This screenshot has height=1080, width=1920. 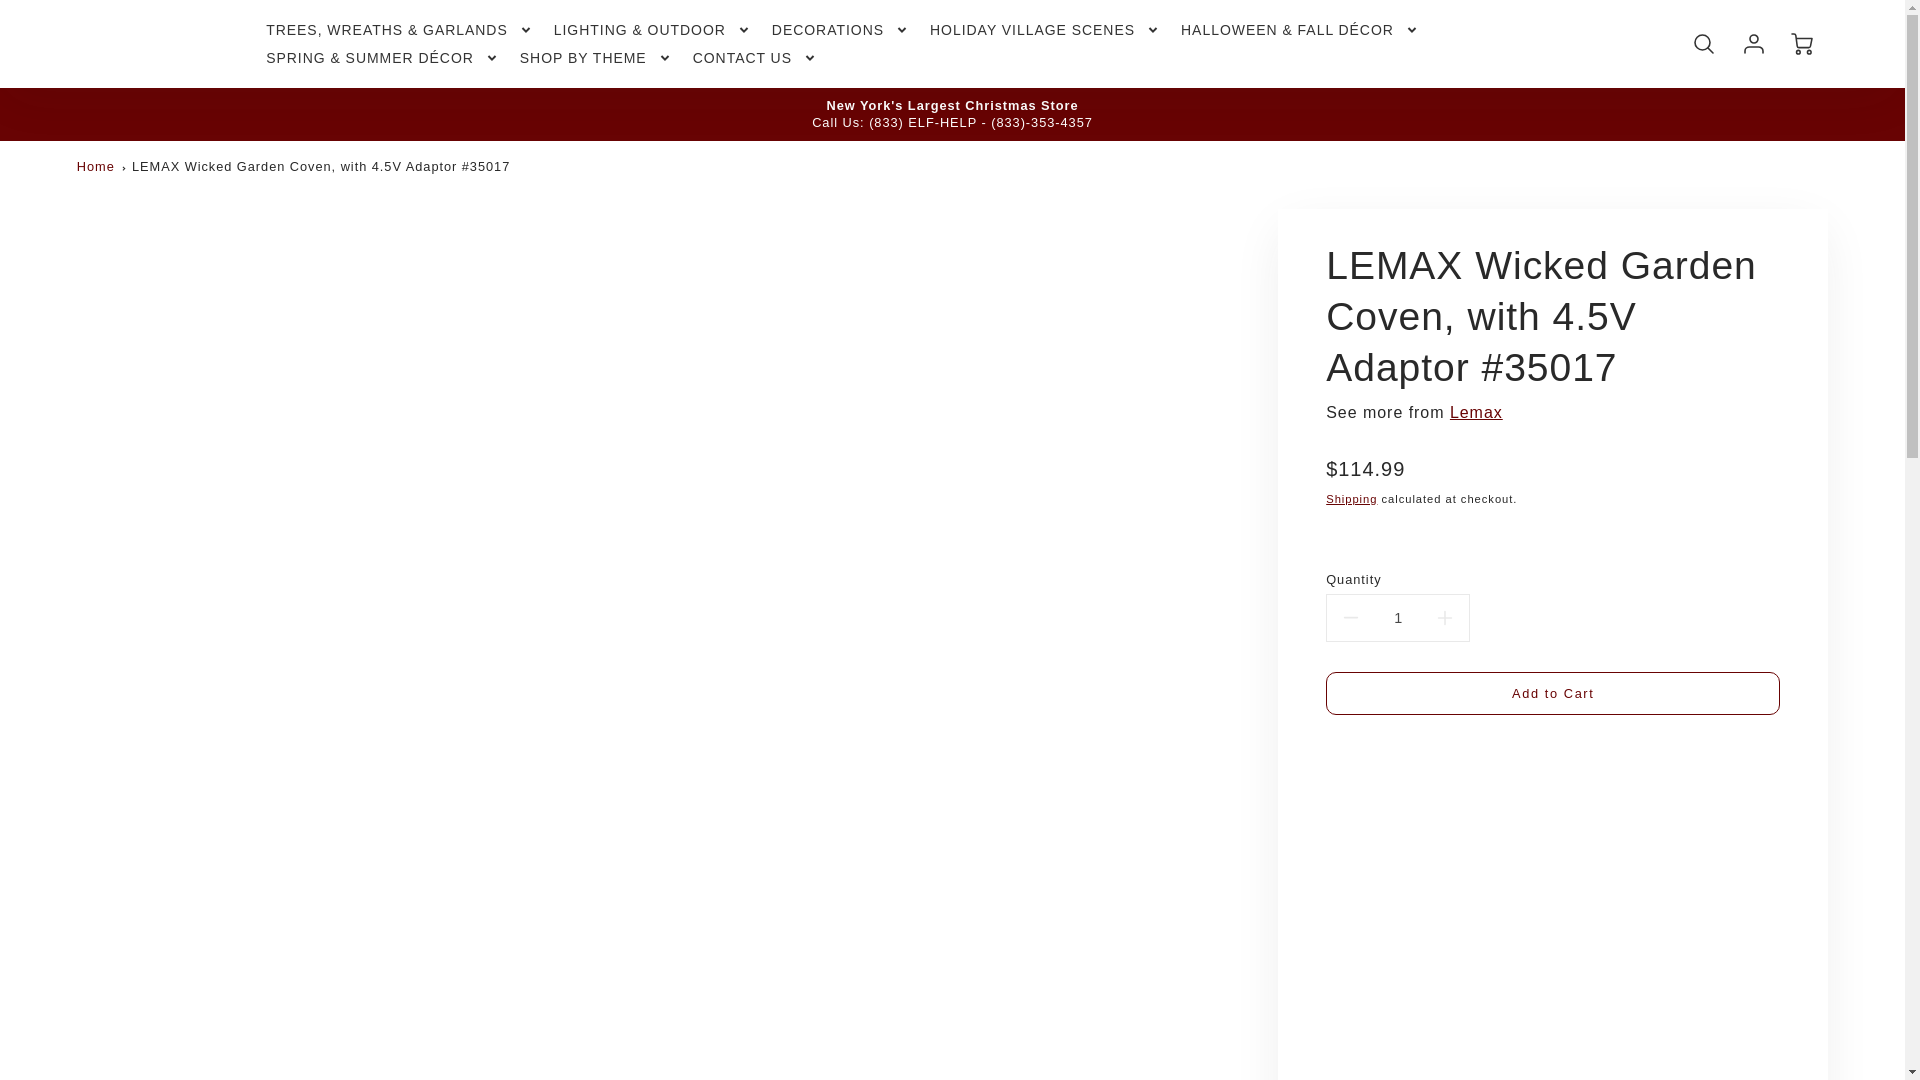 What do you see at coordinates (840, 29) in the screenshot?
I see `DECORATIONS` at bounding box center [840, 29].